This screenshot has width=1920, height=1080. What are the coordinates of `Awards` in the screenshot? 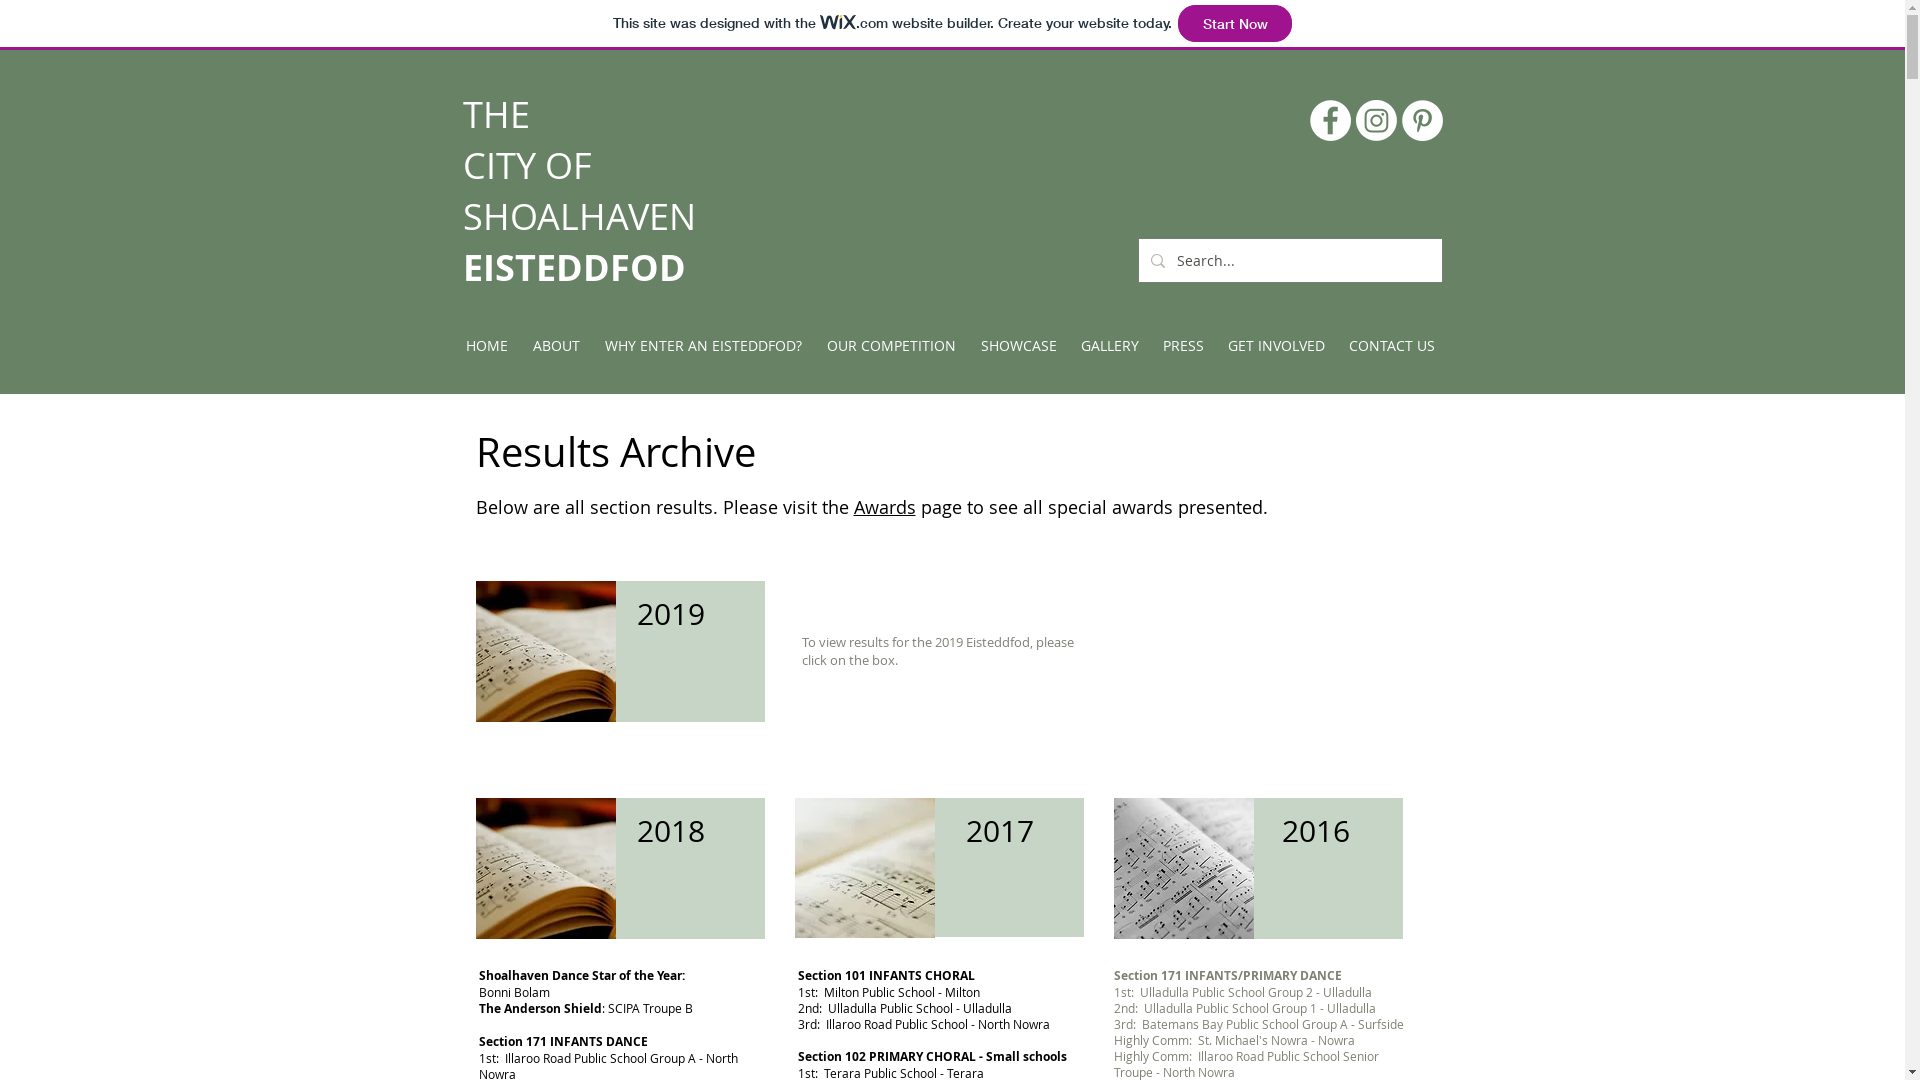 It's located at (885, 507).